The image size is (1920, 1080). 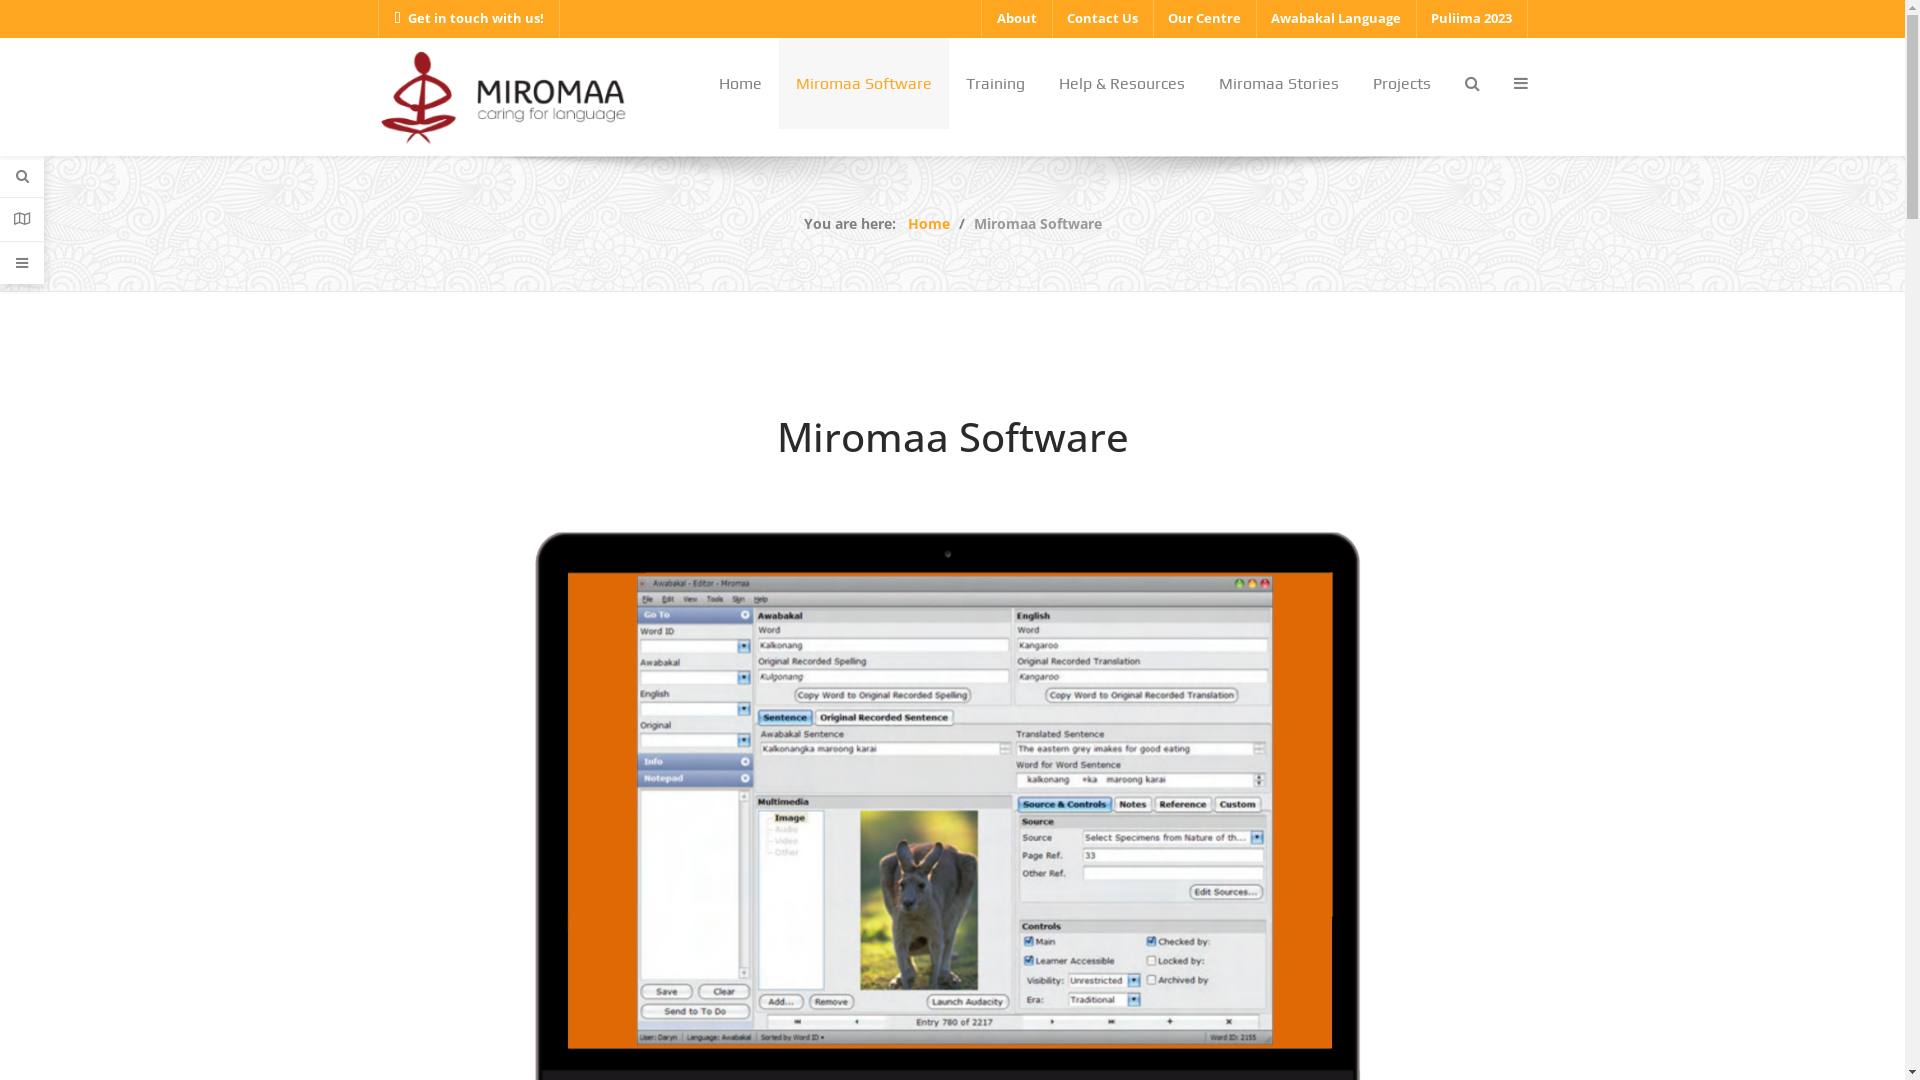 I want to click on Our Centre, so click(x=1204, y=19).